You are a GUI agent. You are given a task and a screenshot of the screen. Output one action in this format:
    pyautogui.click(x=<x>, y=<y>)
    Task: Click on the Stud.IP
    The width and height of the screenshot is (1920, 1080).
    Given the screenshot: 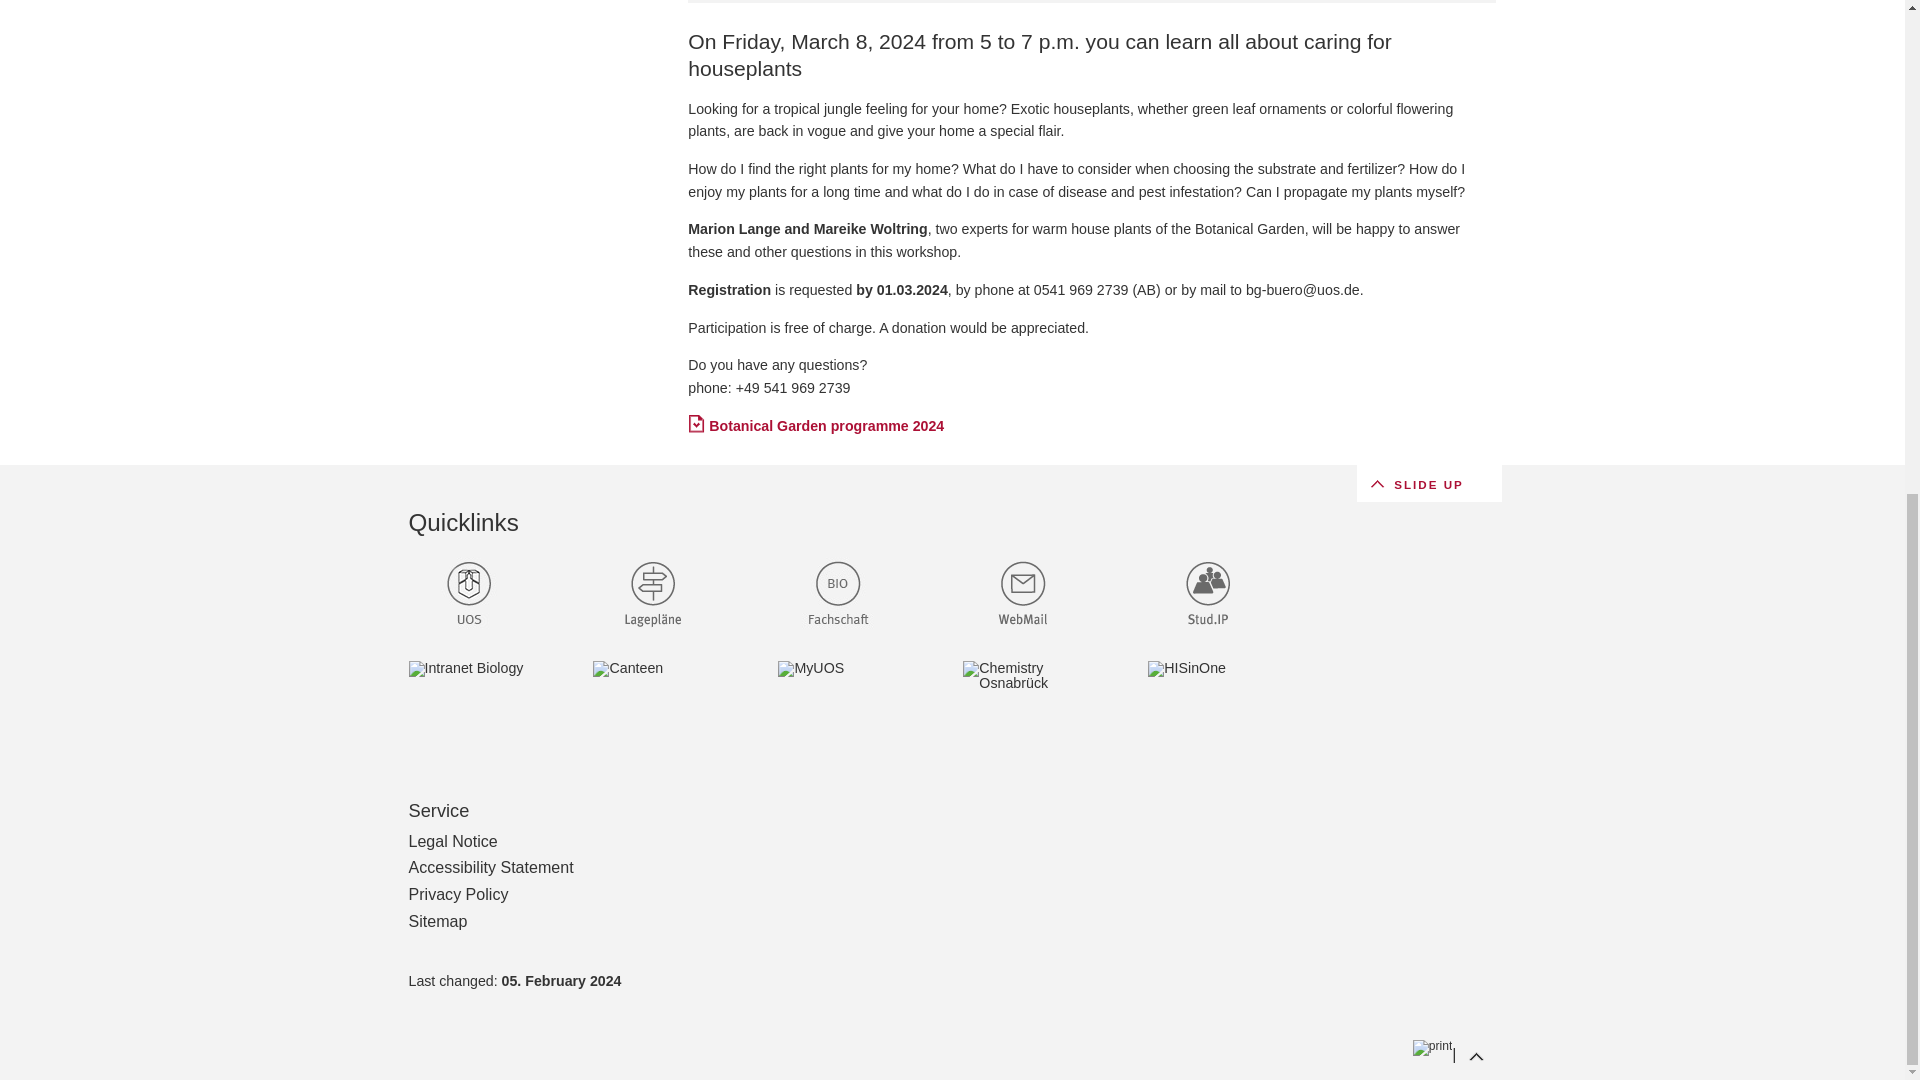 What is the action you would take?
    pyautogui.click(x=1228, y=598)
    